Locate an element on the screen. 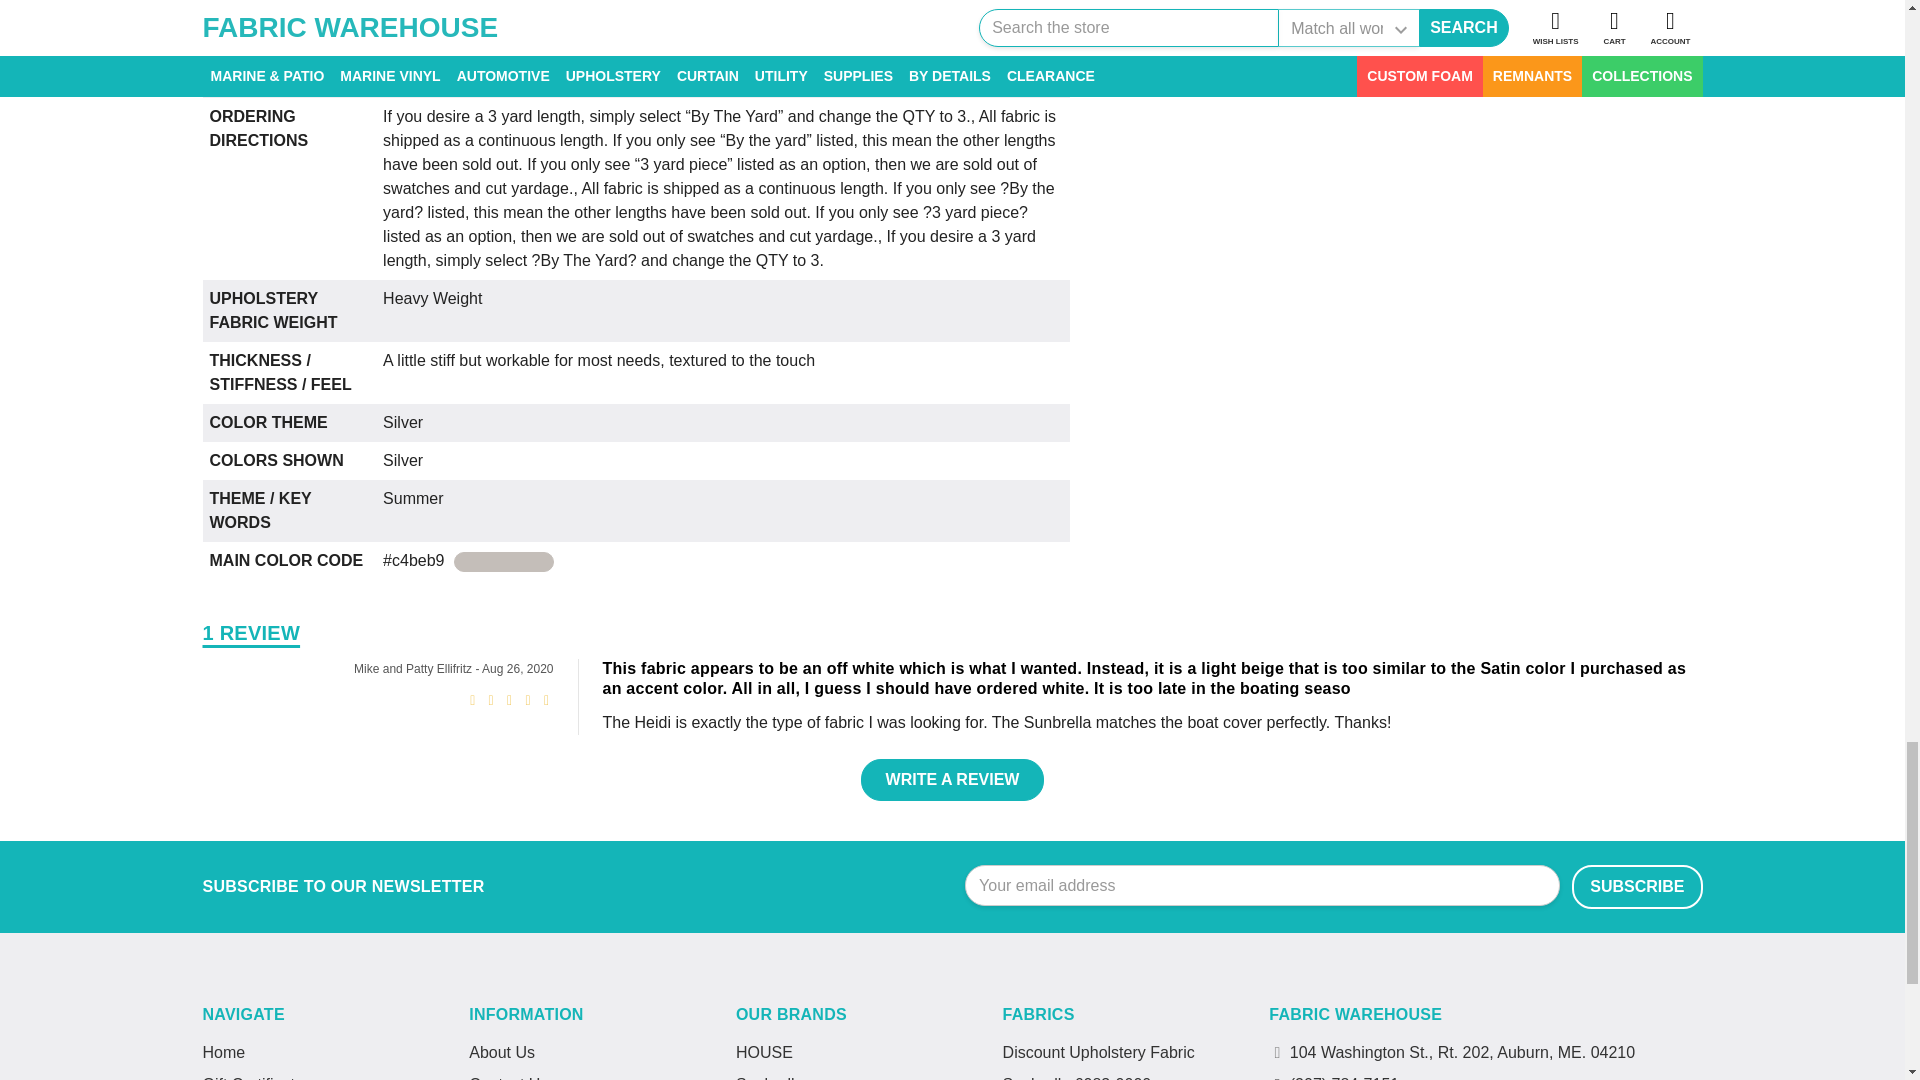  Subscribe is located at coordinates (1636, 887).